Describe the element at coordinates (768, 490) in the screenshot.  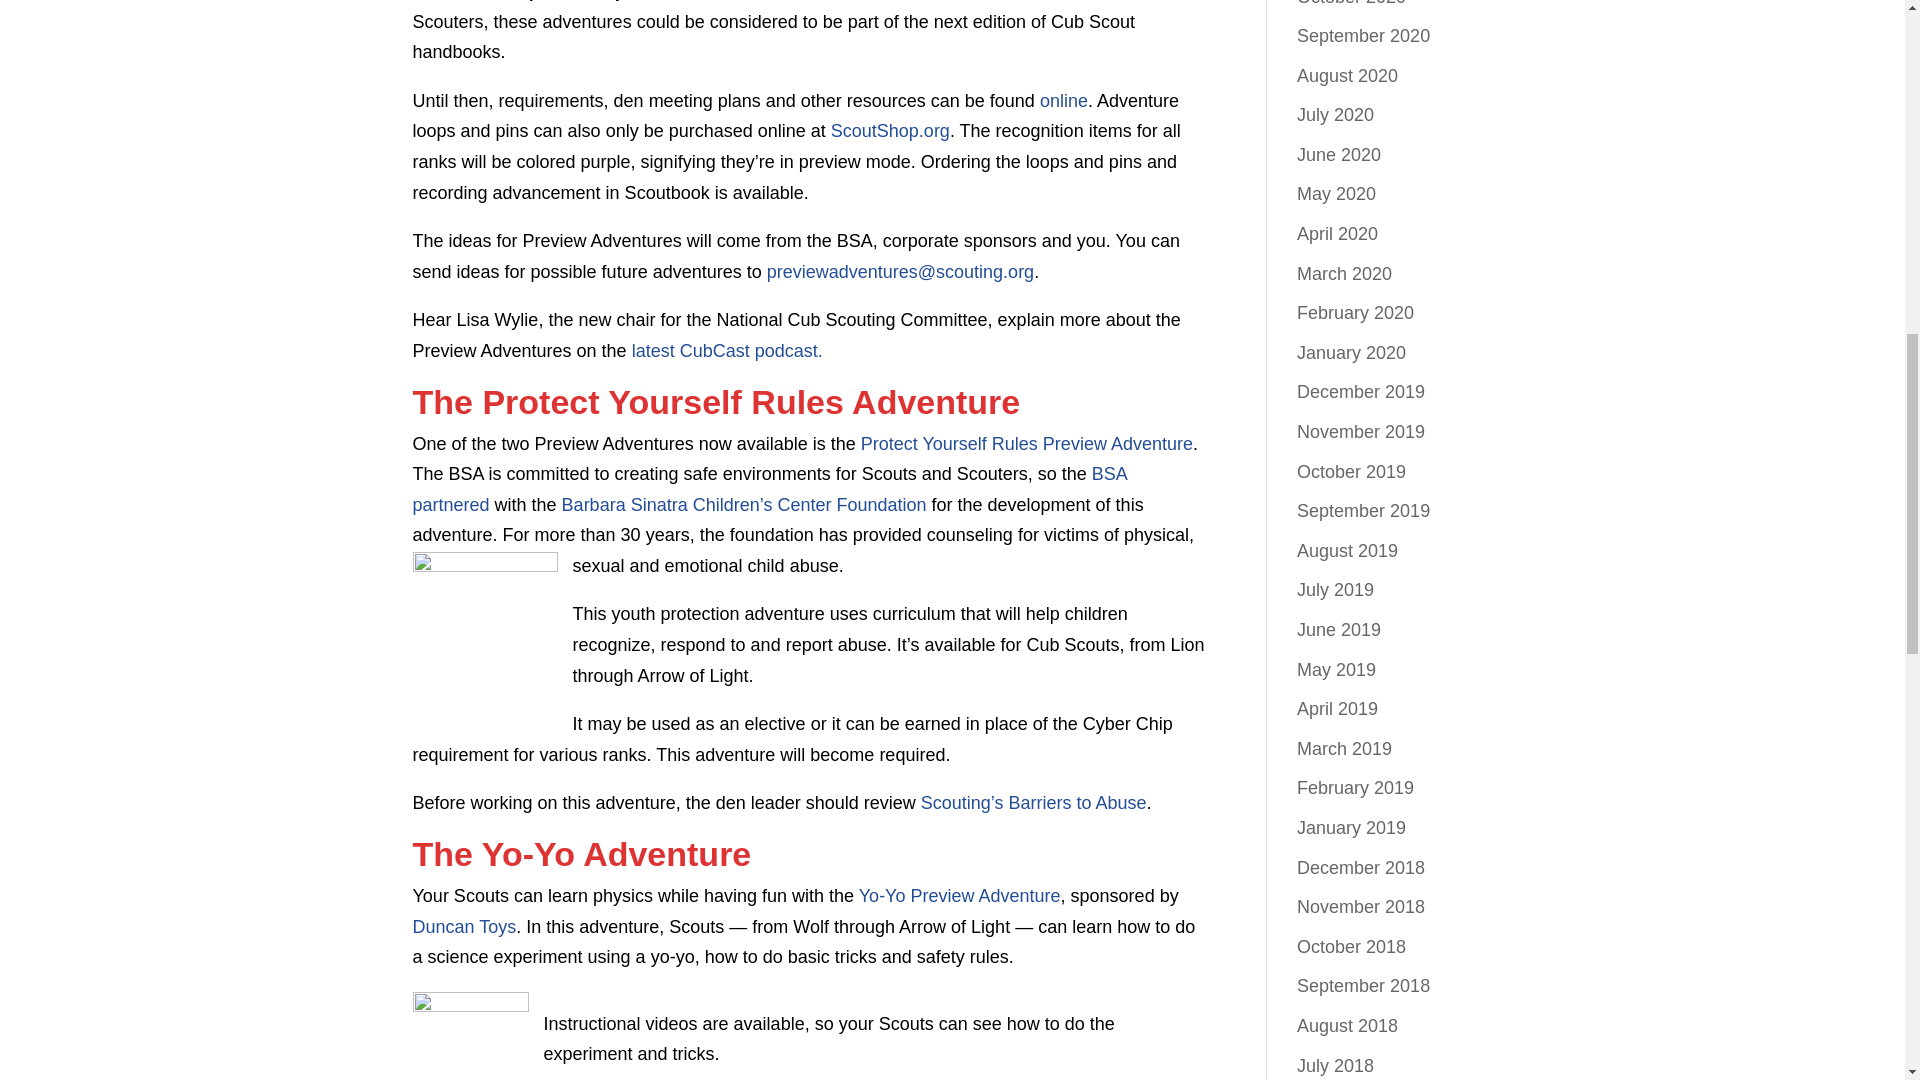
I see `BSA partnered` at that location.